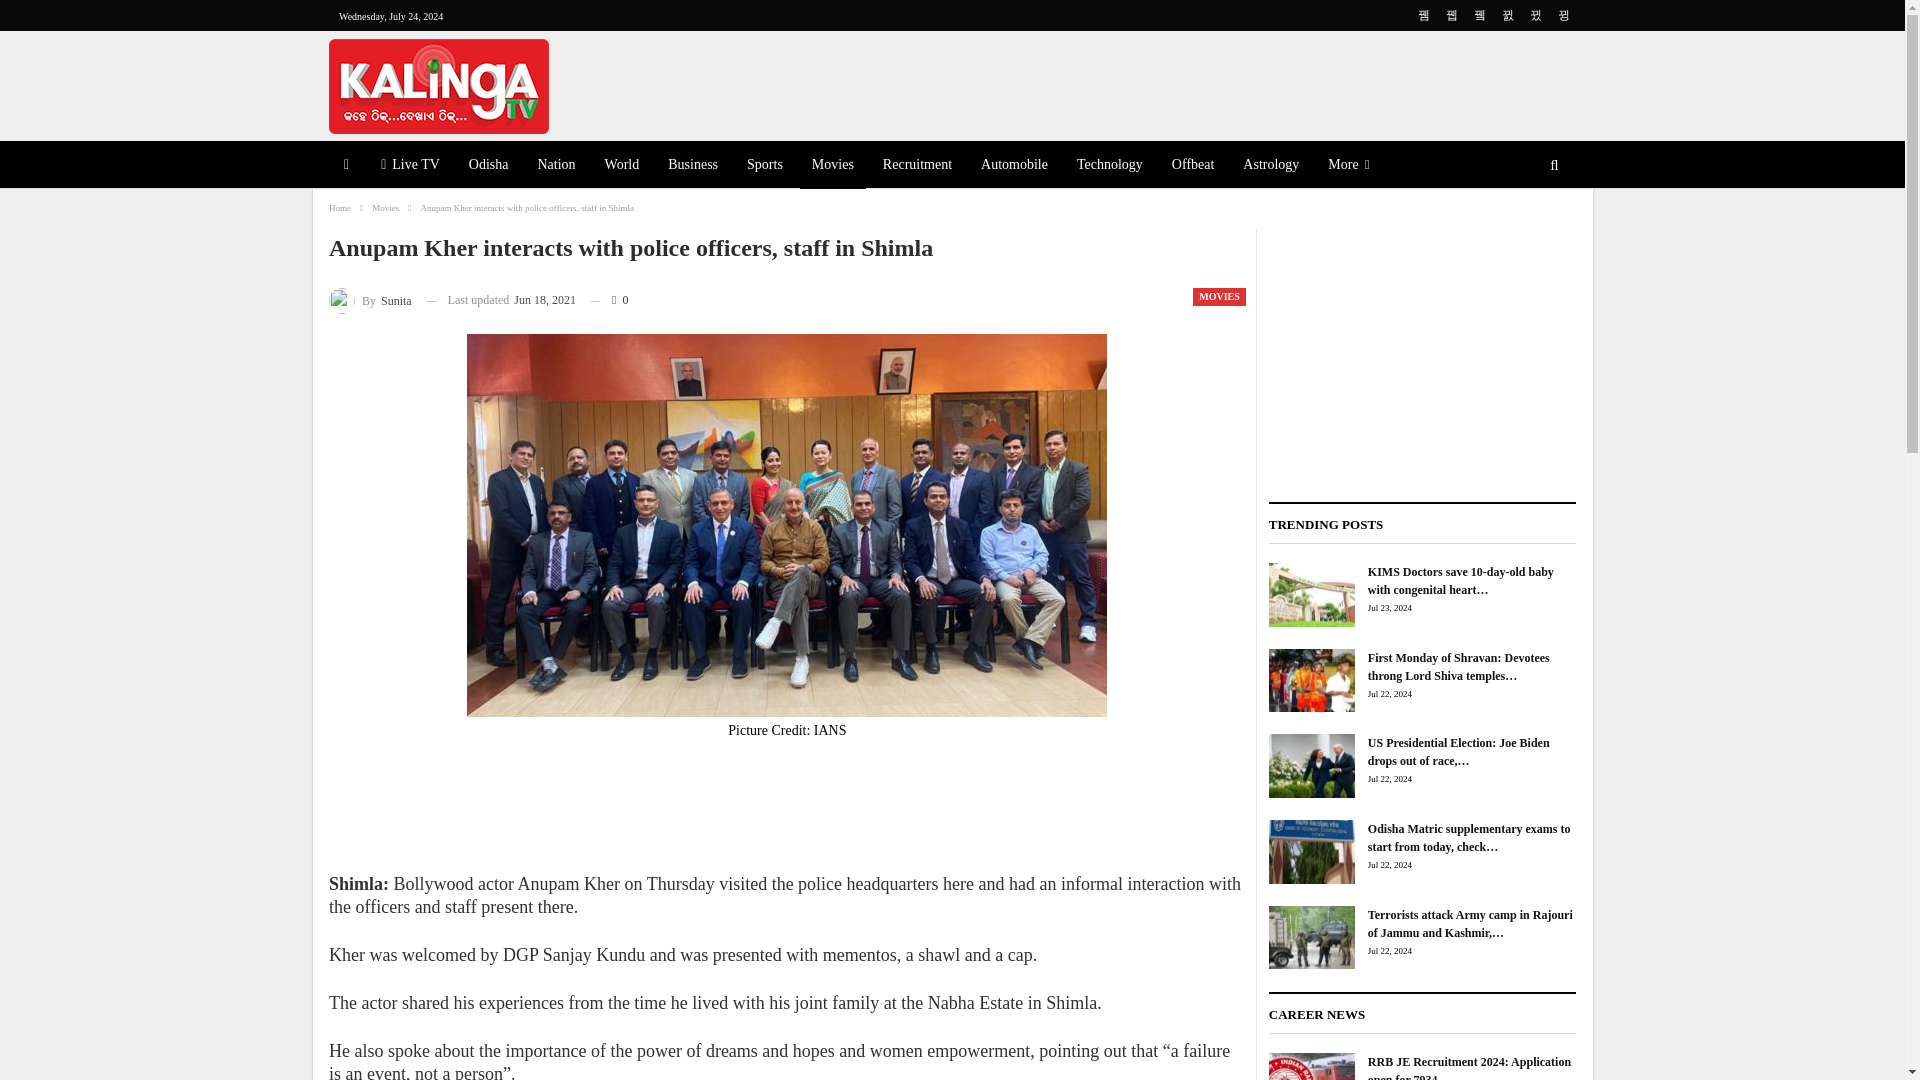 This screenshot has height=1080, width=1920. Describe the element at coordinates (1110, 166) in the screenshot. I see `Technology` at that location.